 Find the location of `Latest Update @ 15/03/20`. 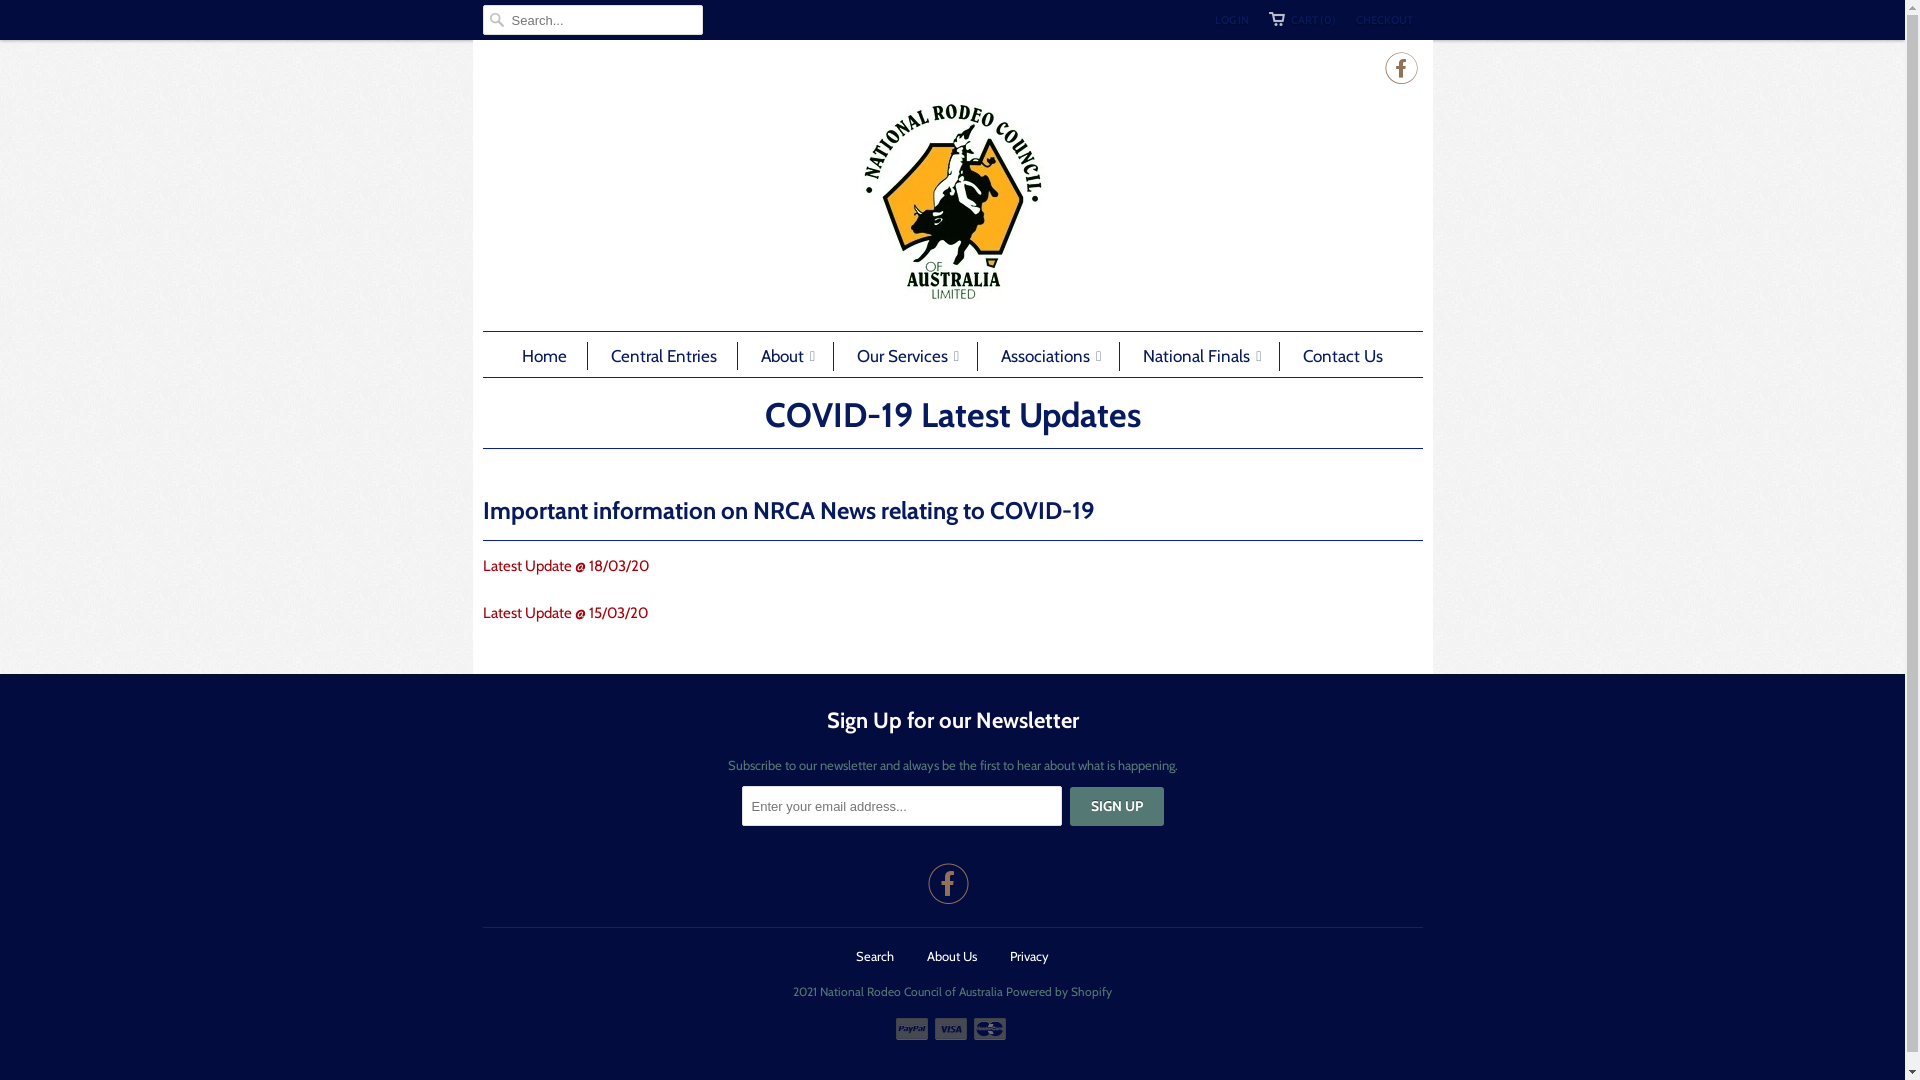

Latest Update @ 15/03/20 is located at coordinates (564, 613).